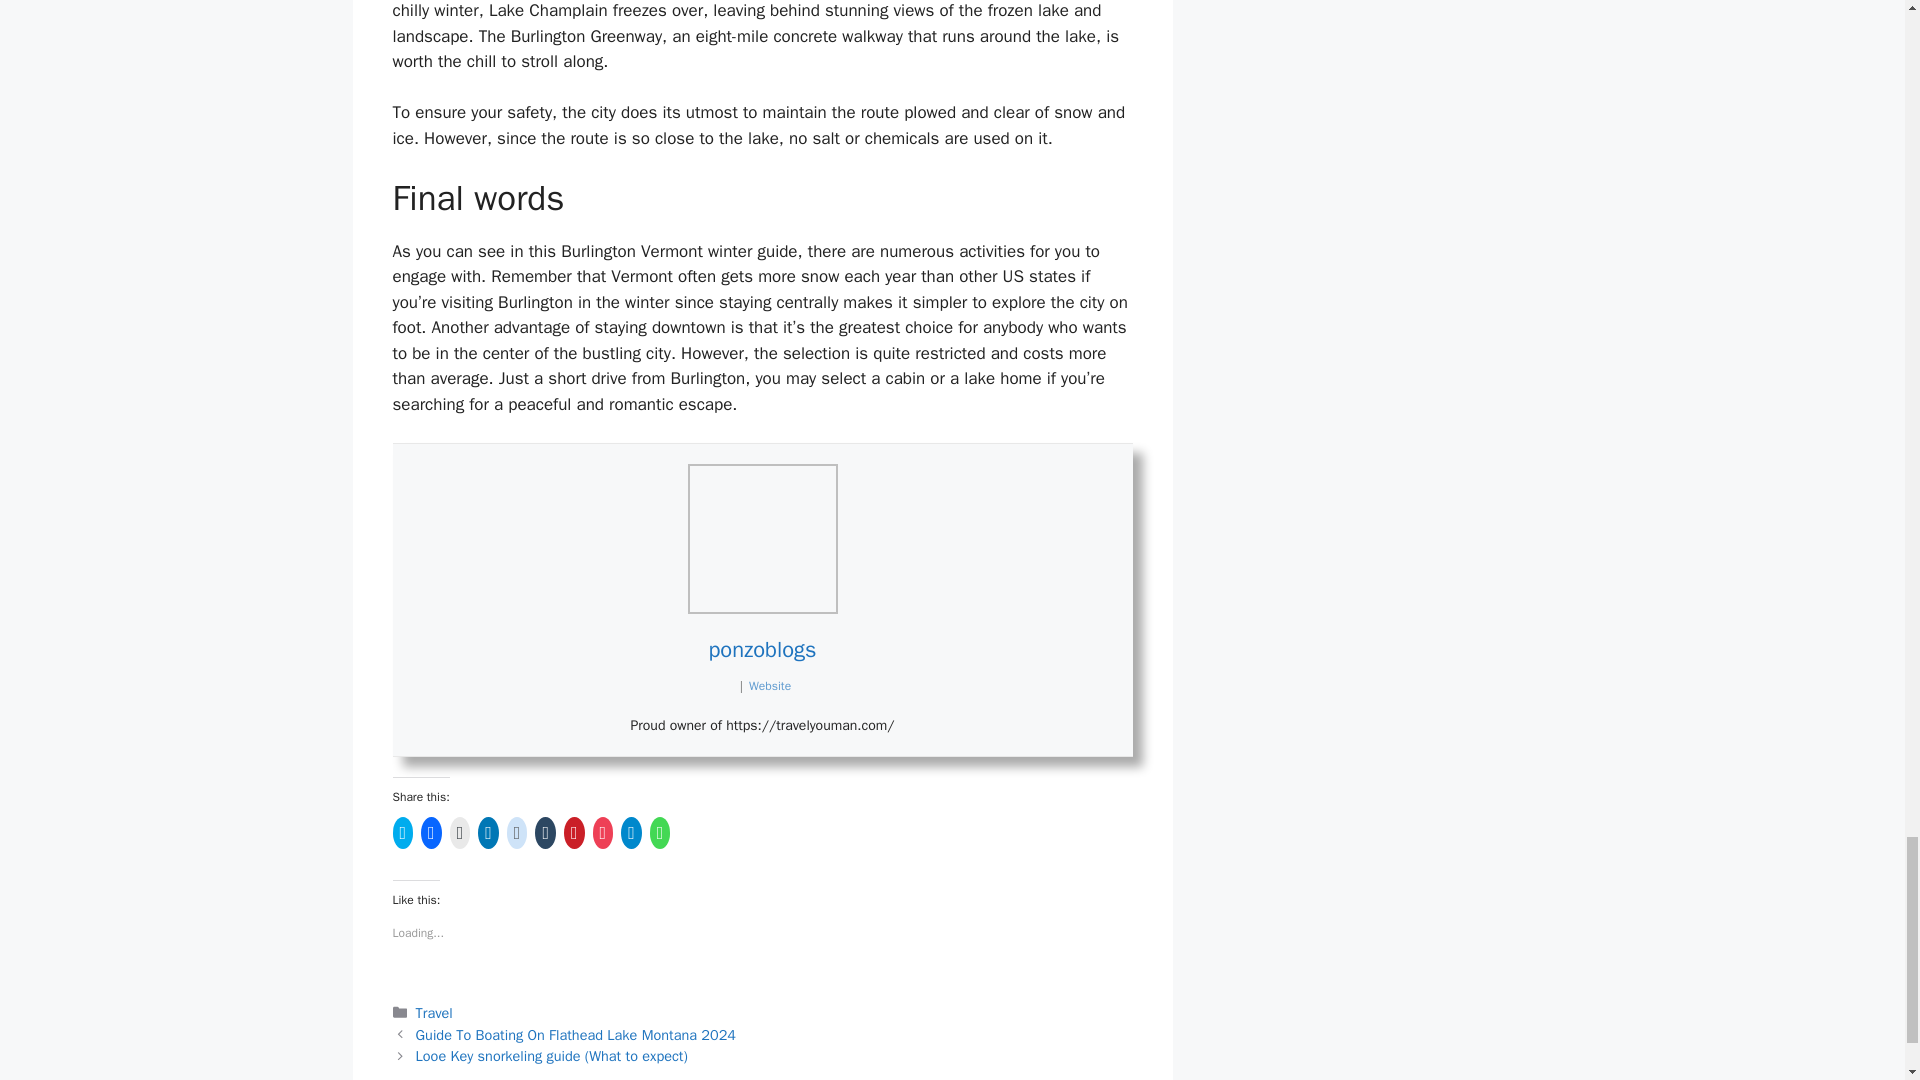 The height and width of the screenshot is (1080, 1920). What do you see at coordinates (770, 686) in the screenshot?
I see `Website` at bounding box center [770, 686].